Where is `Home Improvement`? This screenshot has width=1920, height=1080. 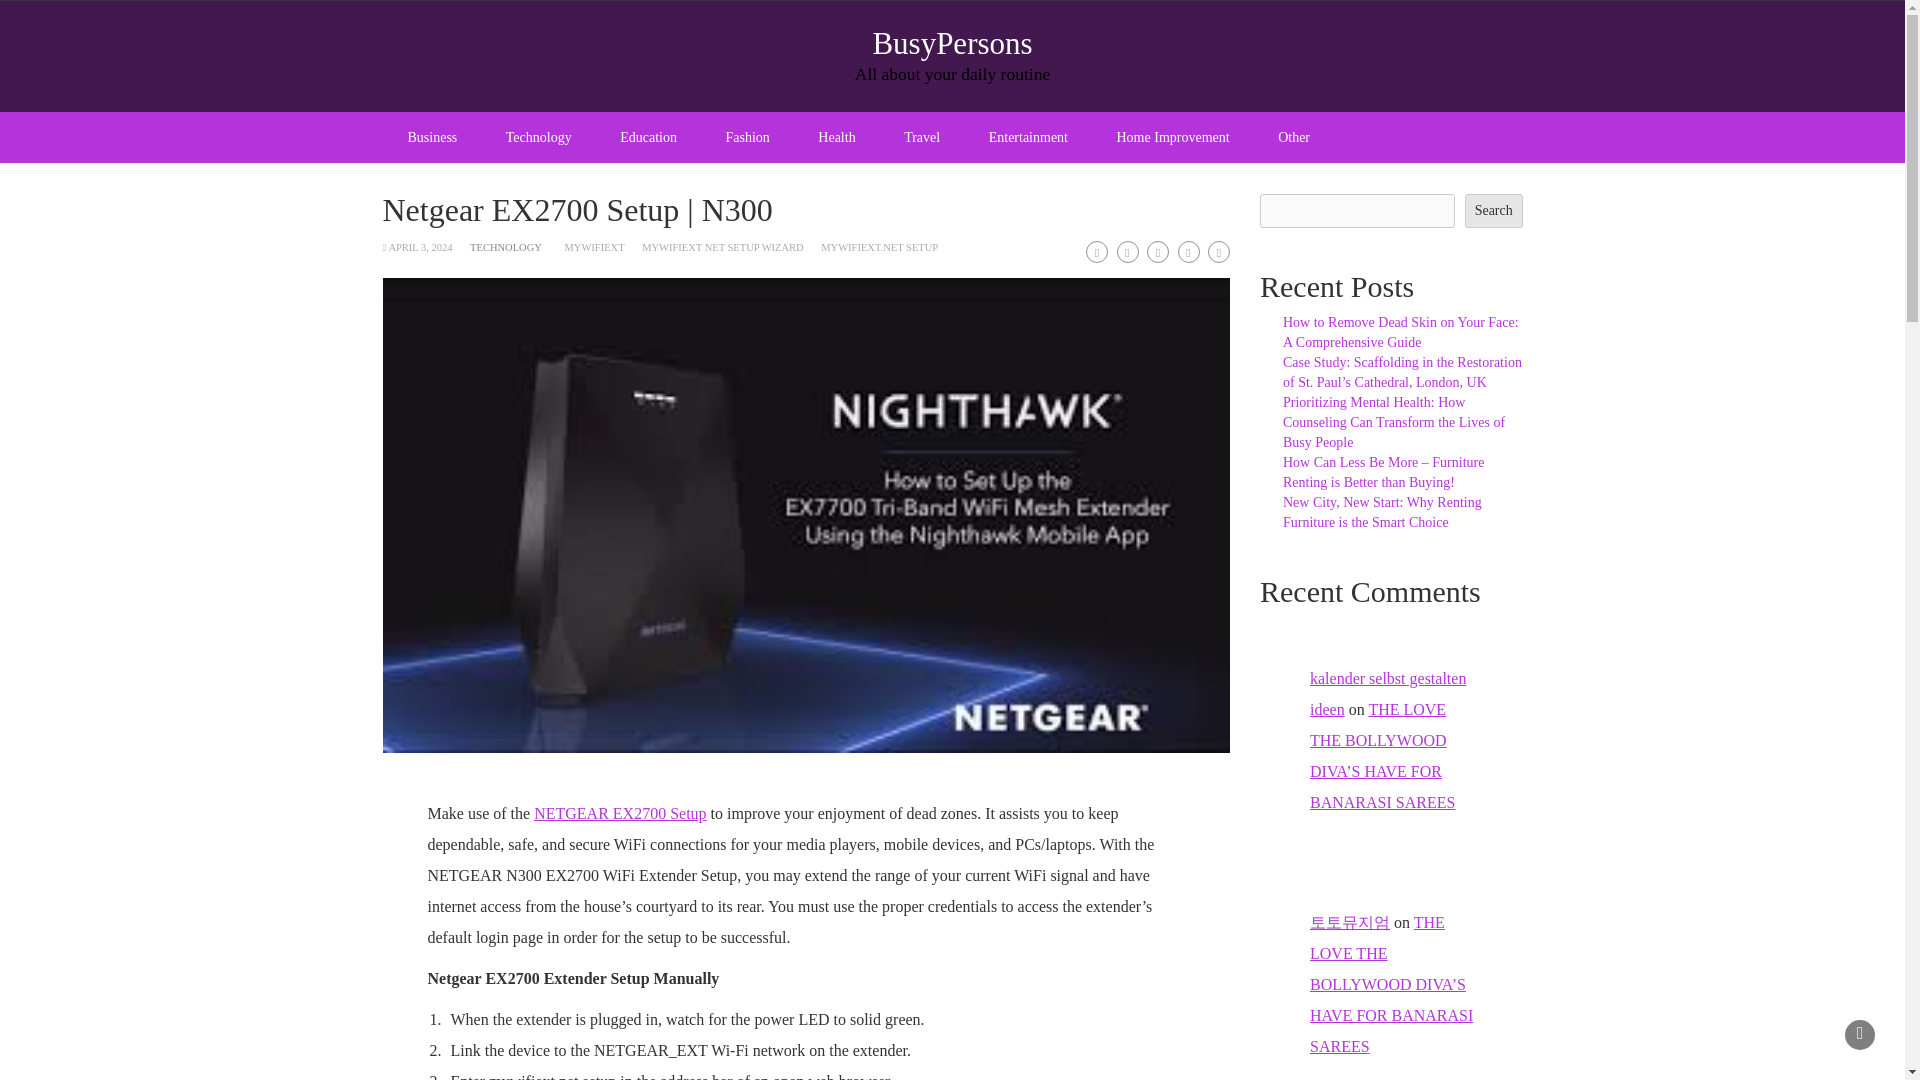
Home Improvement is located at coordinates (1172, 138).